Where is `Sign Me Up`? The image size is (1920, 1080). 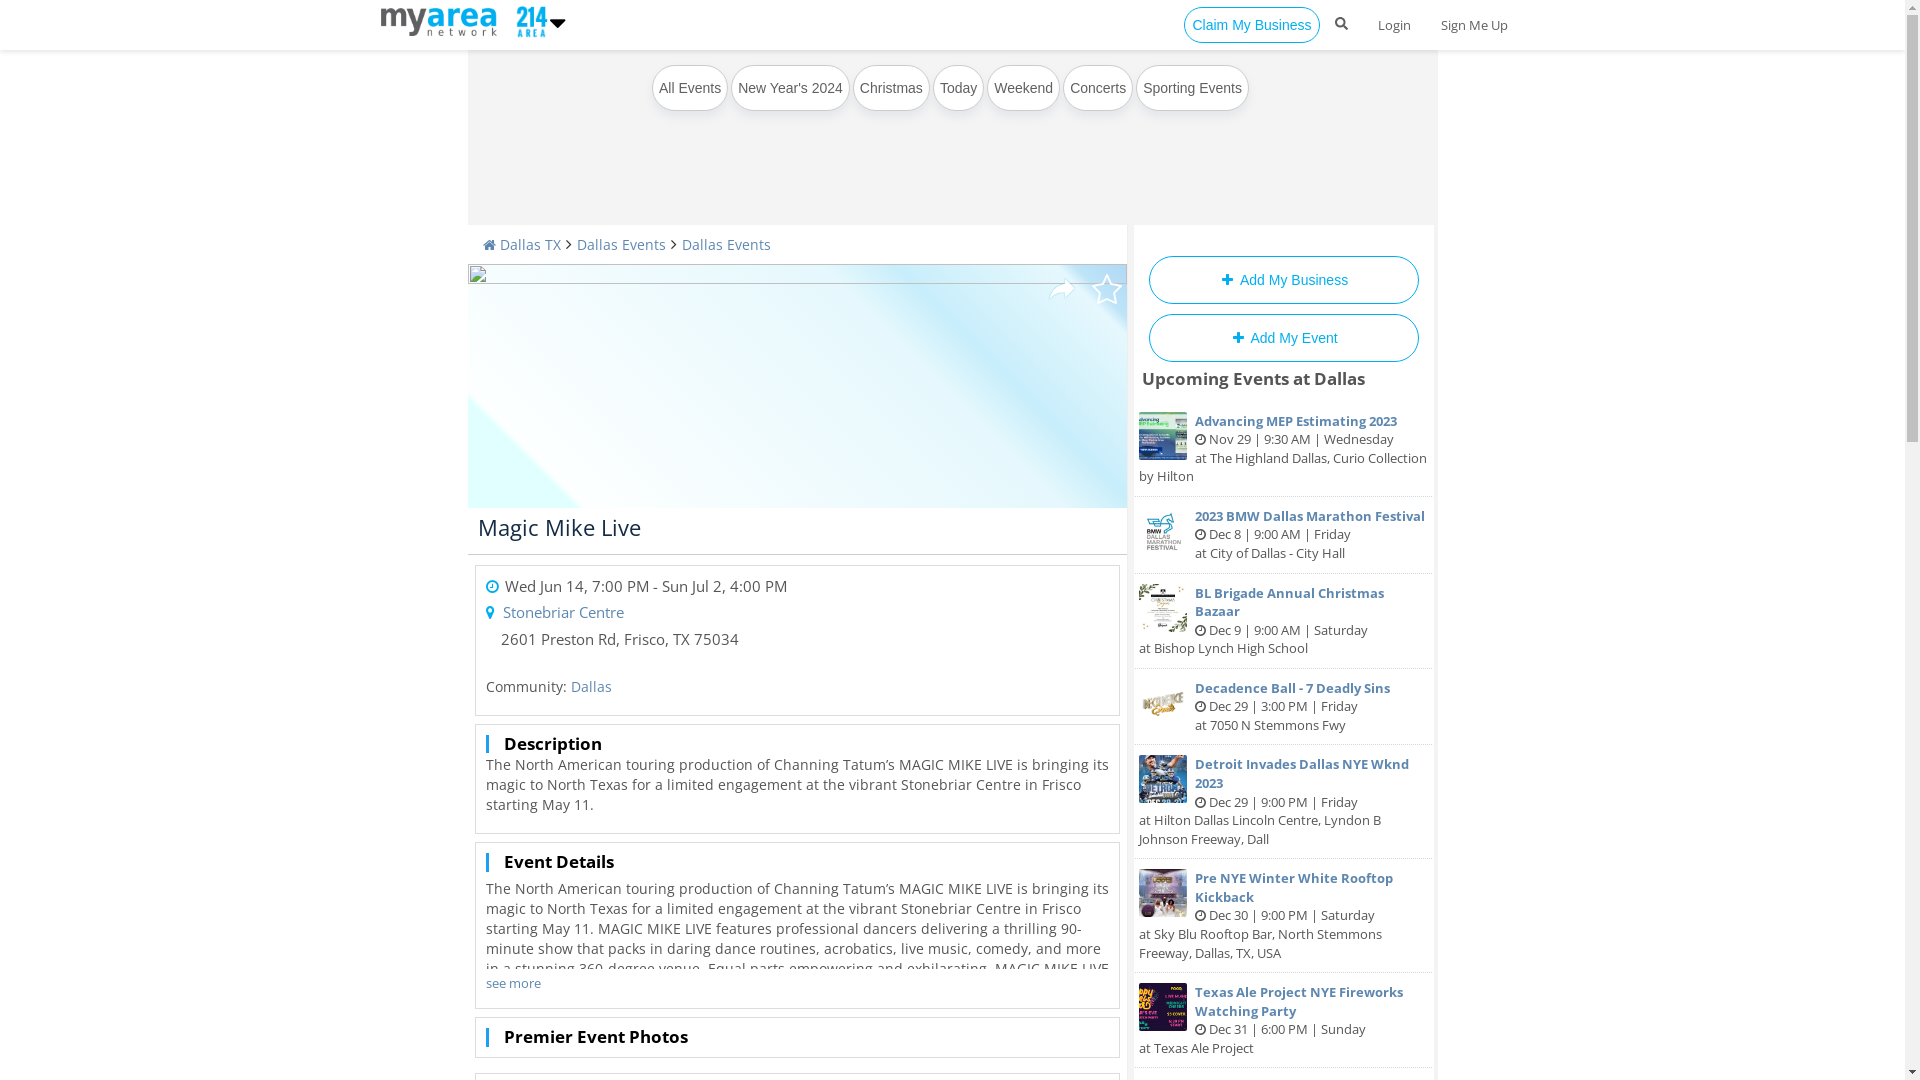 Sign Me Up is located at coordinates (1474, 25).